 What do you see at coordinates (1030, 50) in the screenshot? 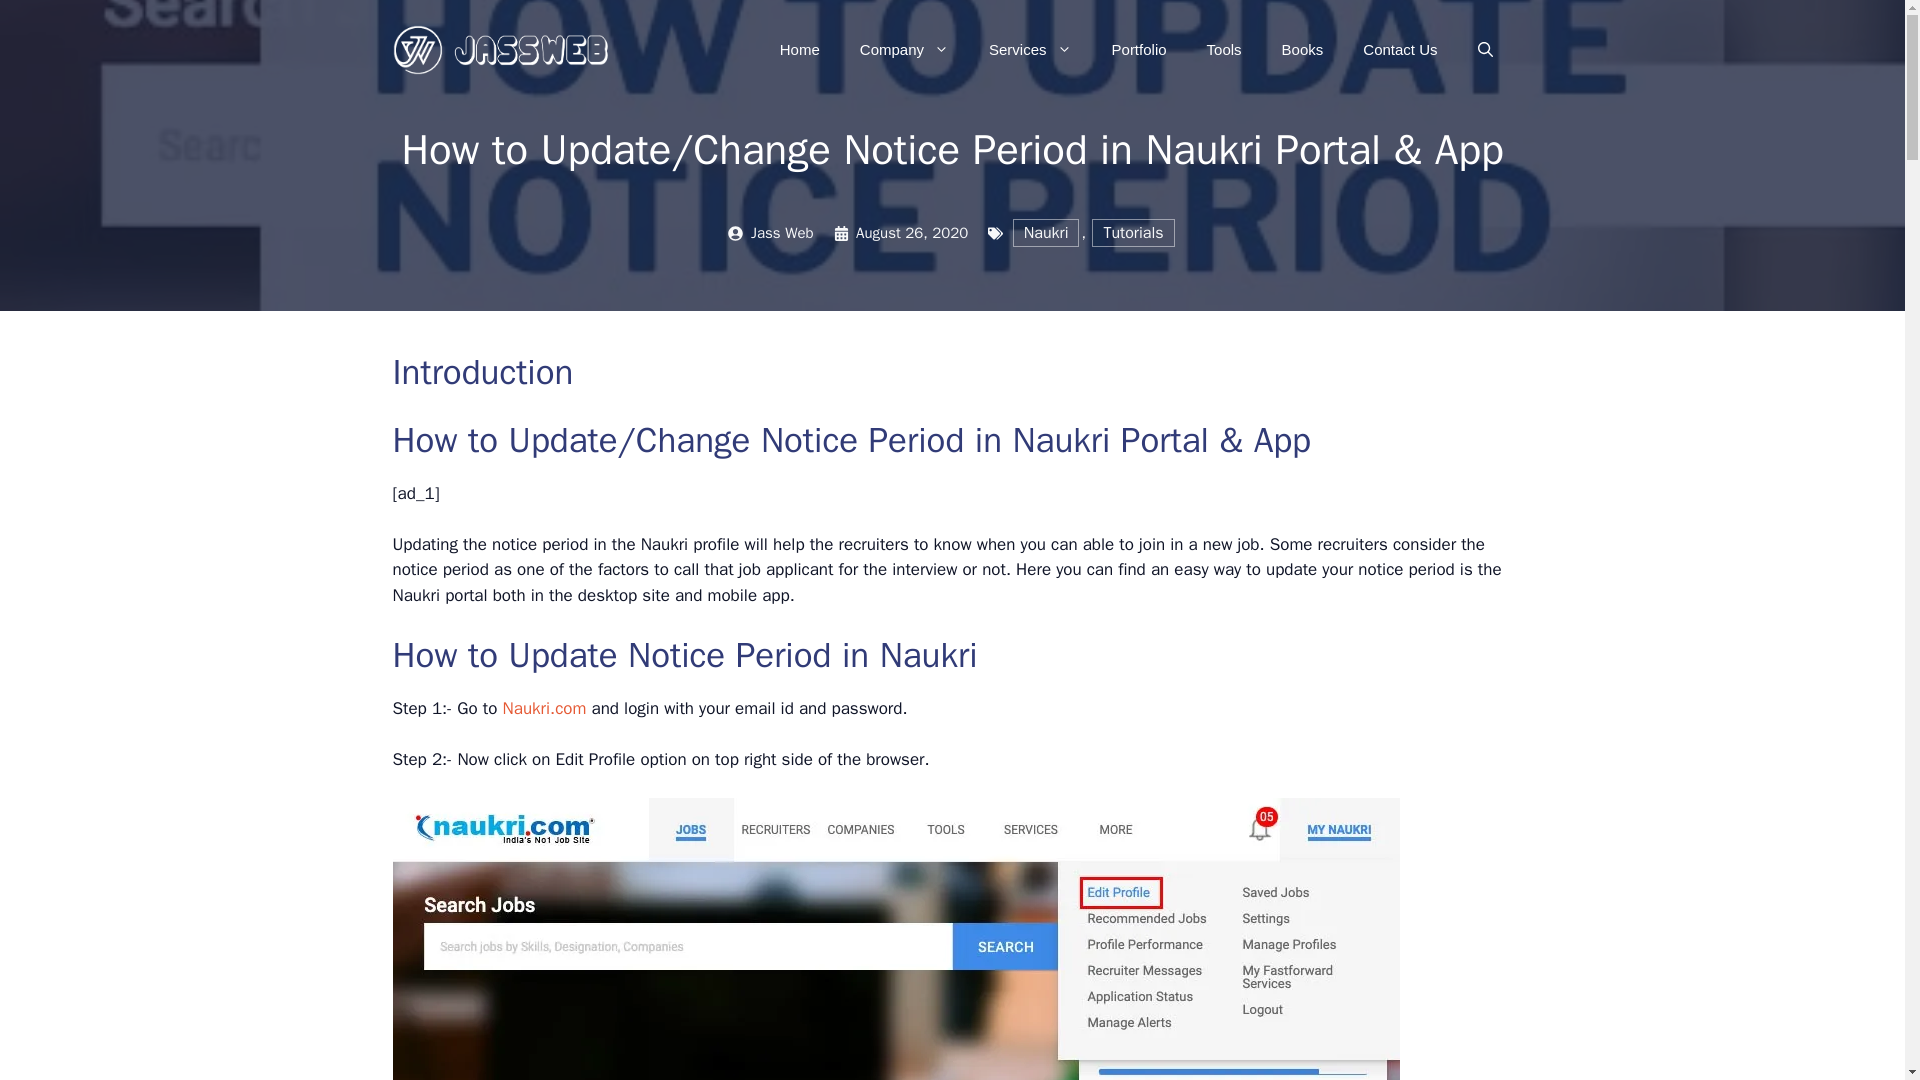
I see `Services` at bounding box center [1030, 50].